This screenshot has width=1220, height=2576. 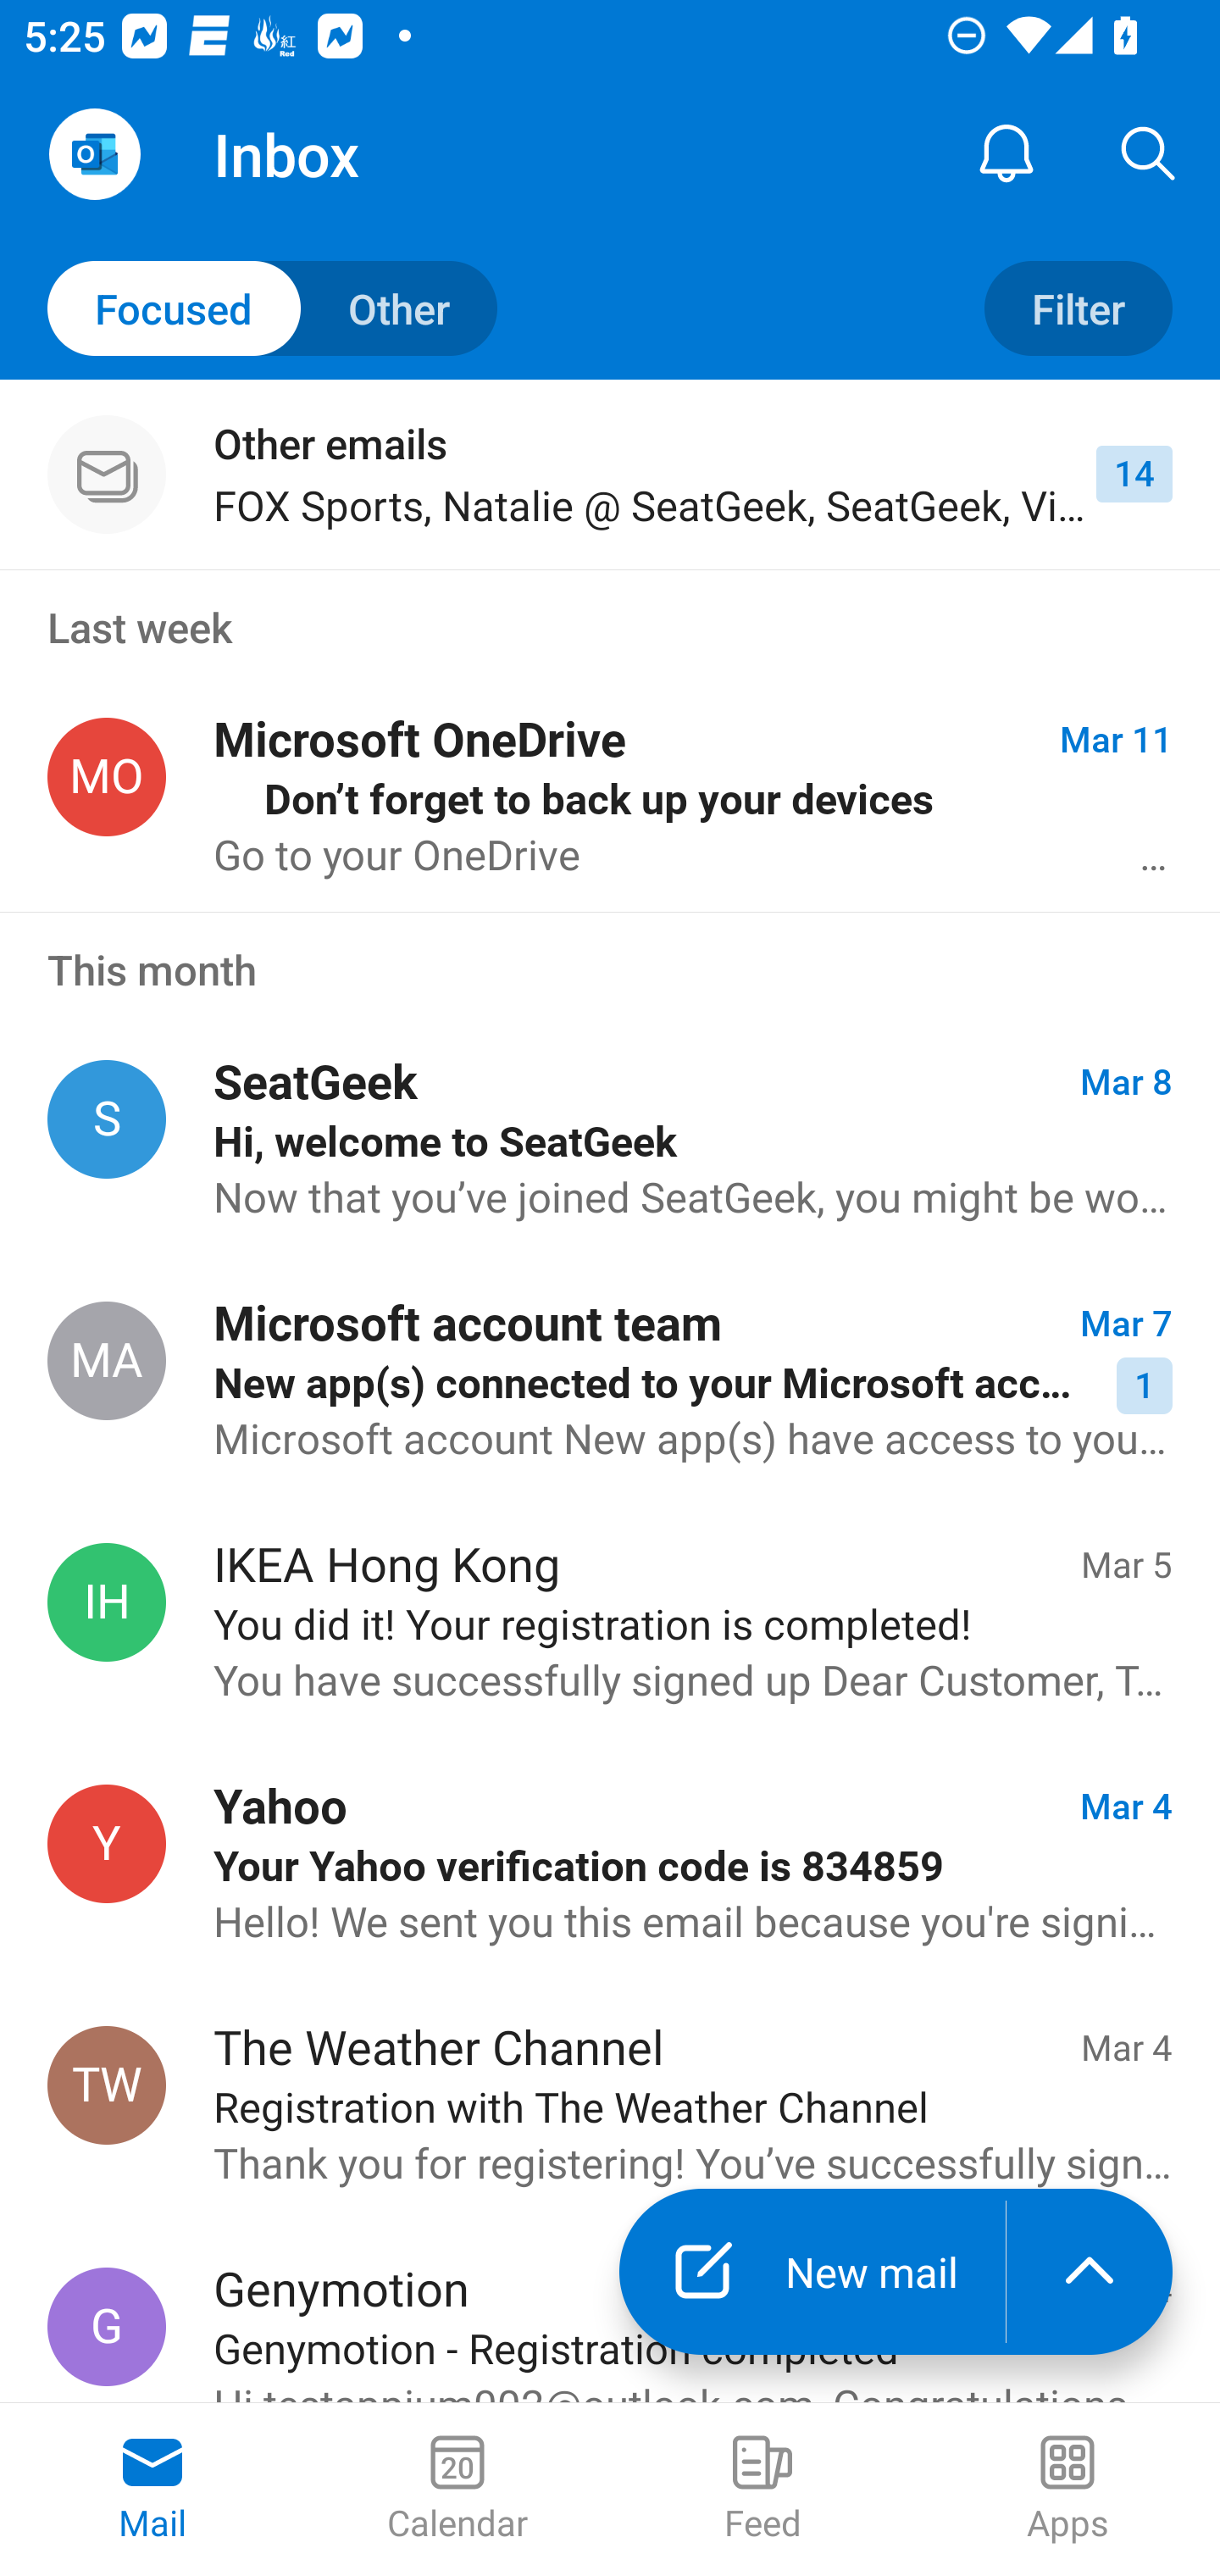 What do you see at coordinates (1067, 2490) in the screenshot?
I see `Apps` at bounding box center [1067, 2490].